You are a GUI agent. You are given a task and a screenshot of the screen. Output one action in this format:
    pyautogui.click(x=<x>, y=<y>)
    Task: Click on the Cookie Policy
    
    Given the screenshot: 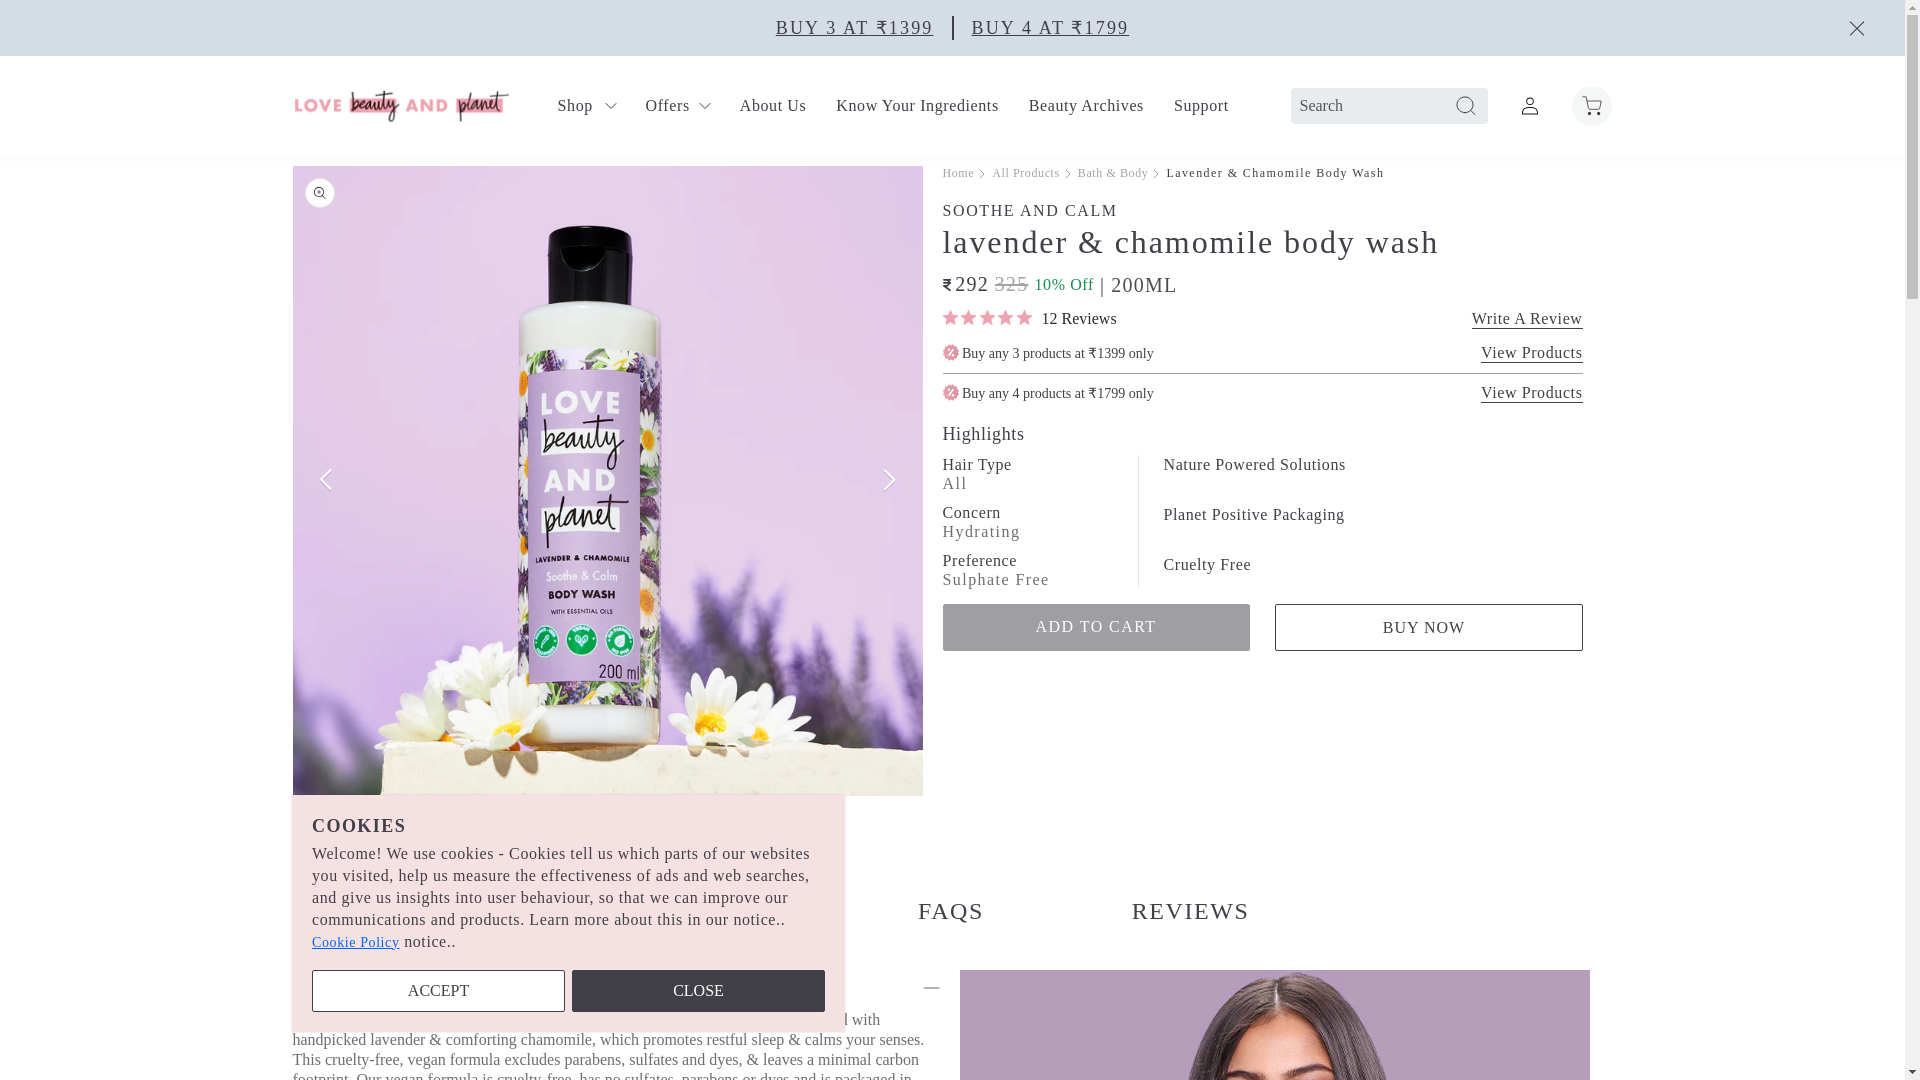 What is the action you would take?
    pyautogui.click(x=355, y=942)
    